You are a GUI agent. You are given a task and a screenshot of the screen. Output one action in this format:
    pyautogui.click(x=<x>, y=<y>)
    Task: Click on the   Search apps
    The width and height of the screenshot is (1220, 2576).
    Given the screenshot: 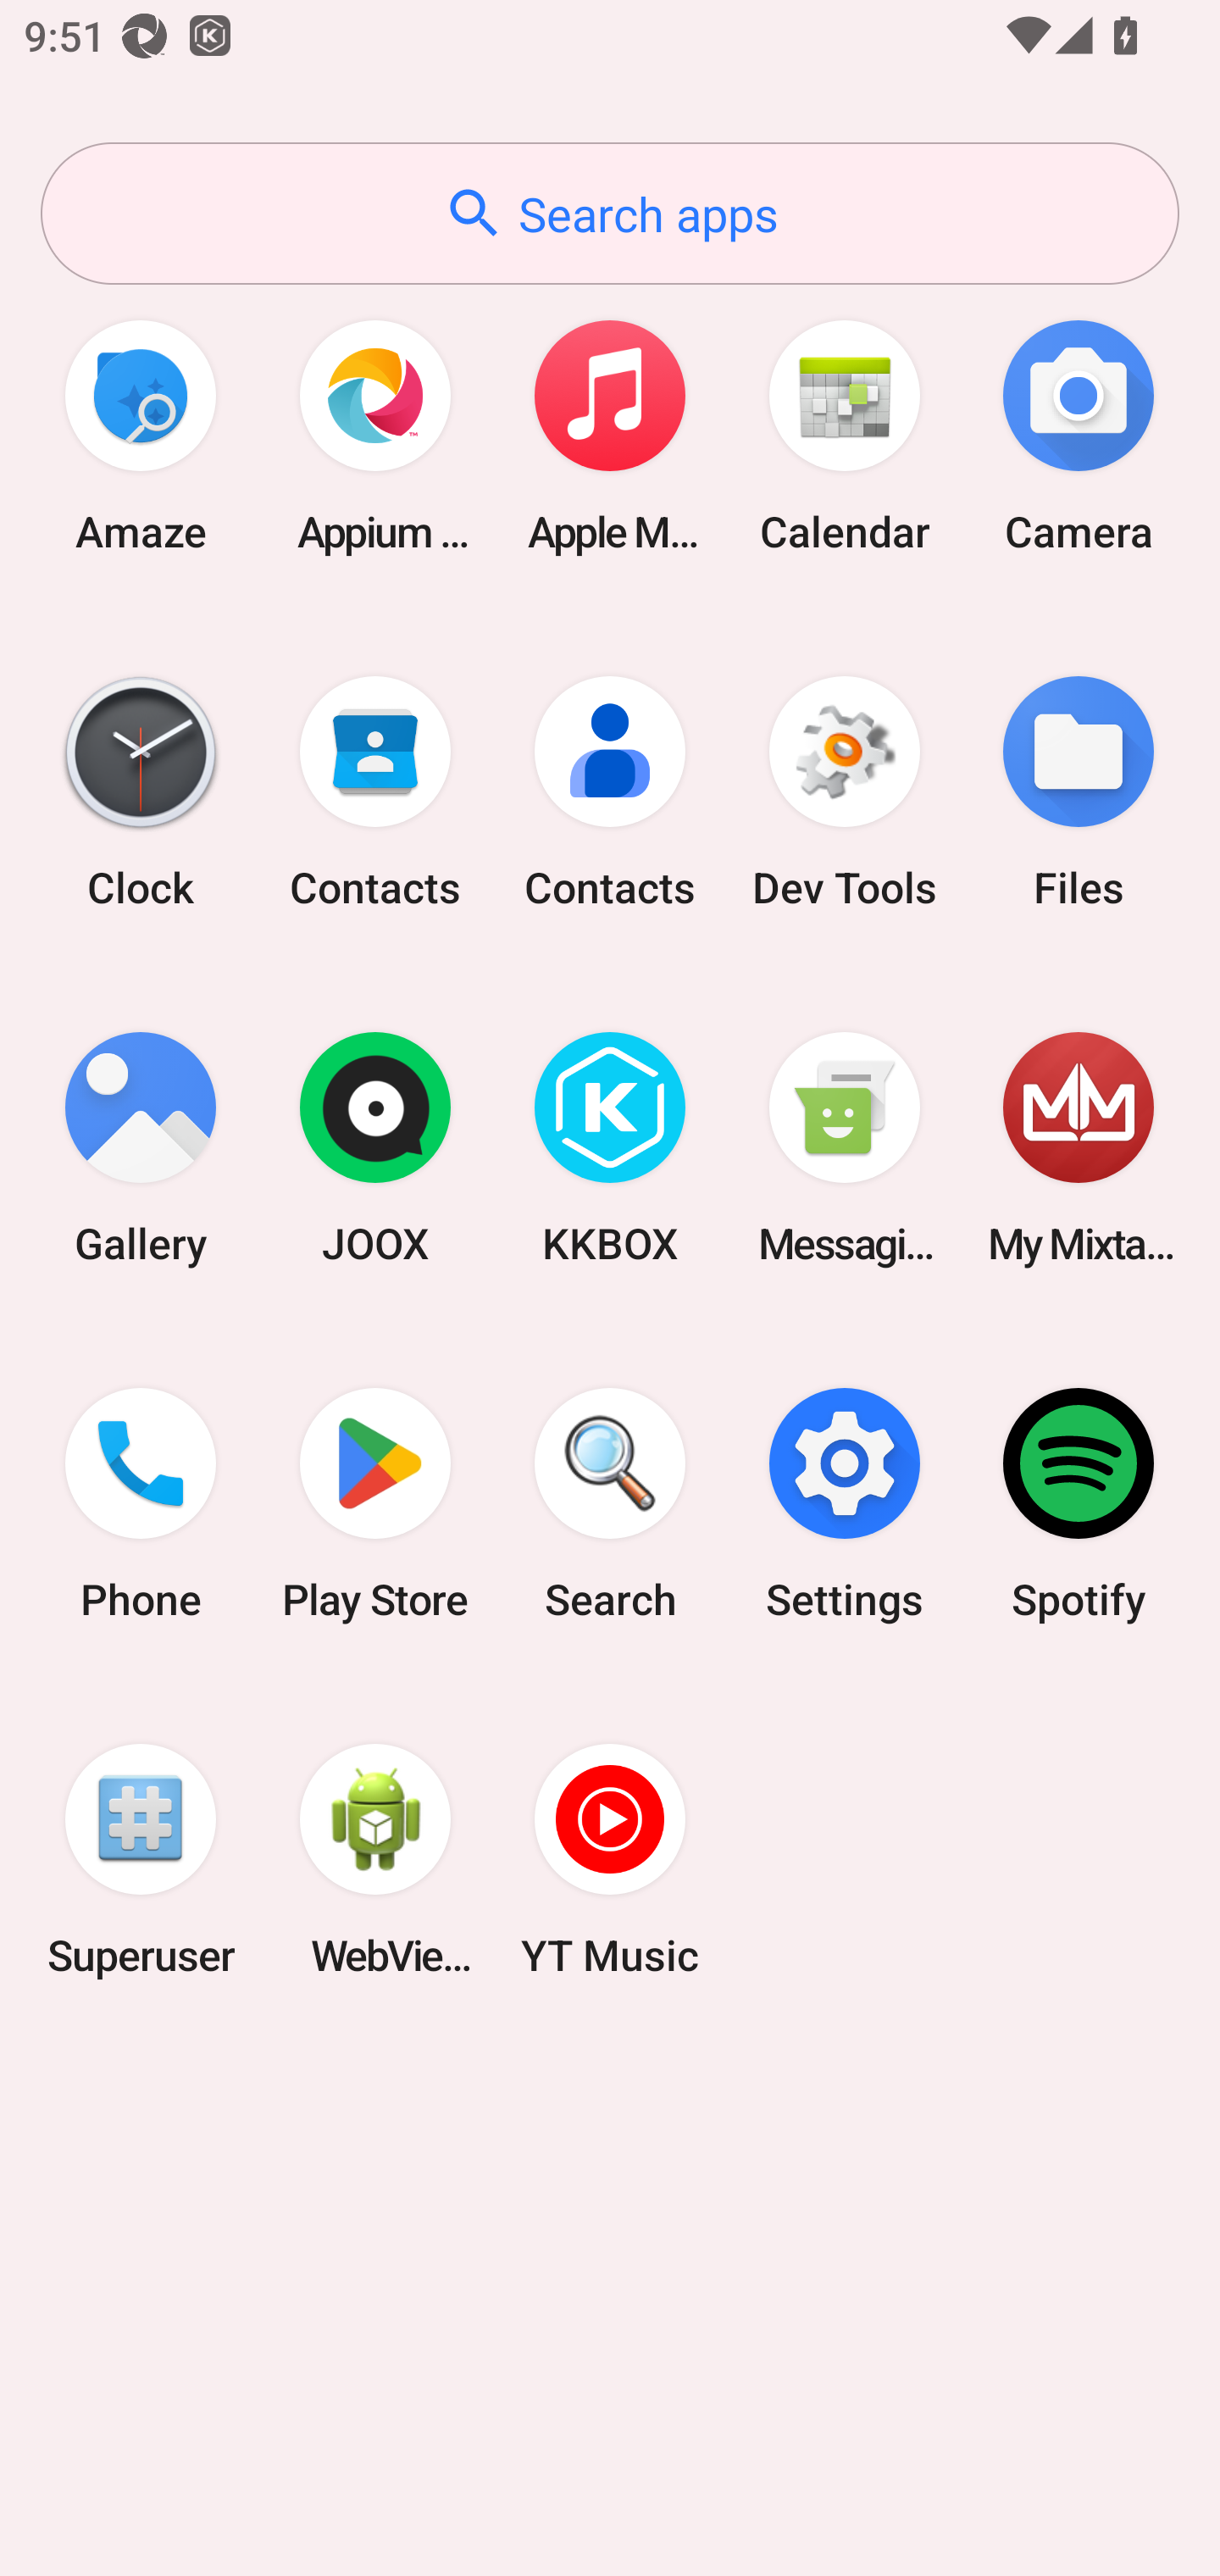 What is the action you would take?
    pyautogui.click(x=610, y=214)
    